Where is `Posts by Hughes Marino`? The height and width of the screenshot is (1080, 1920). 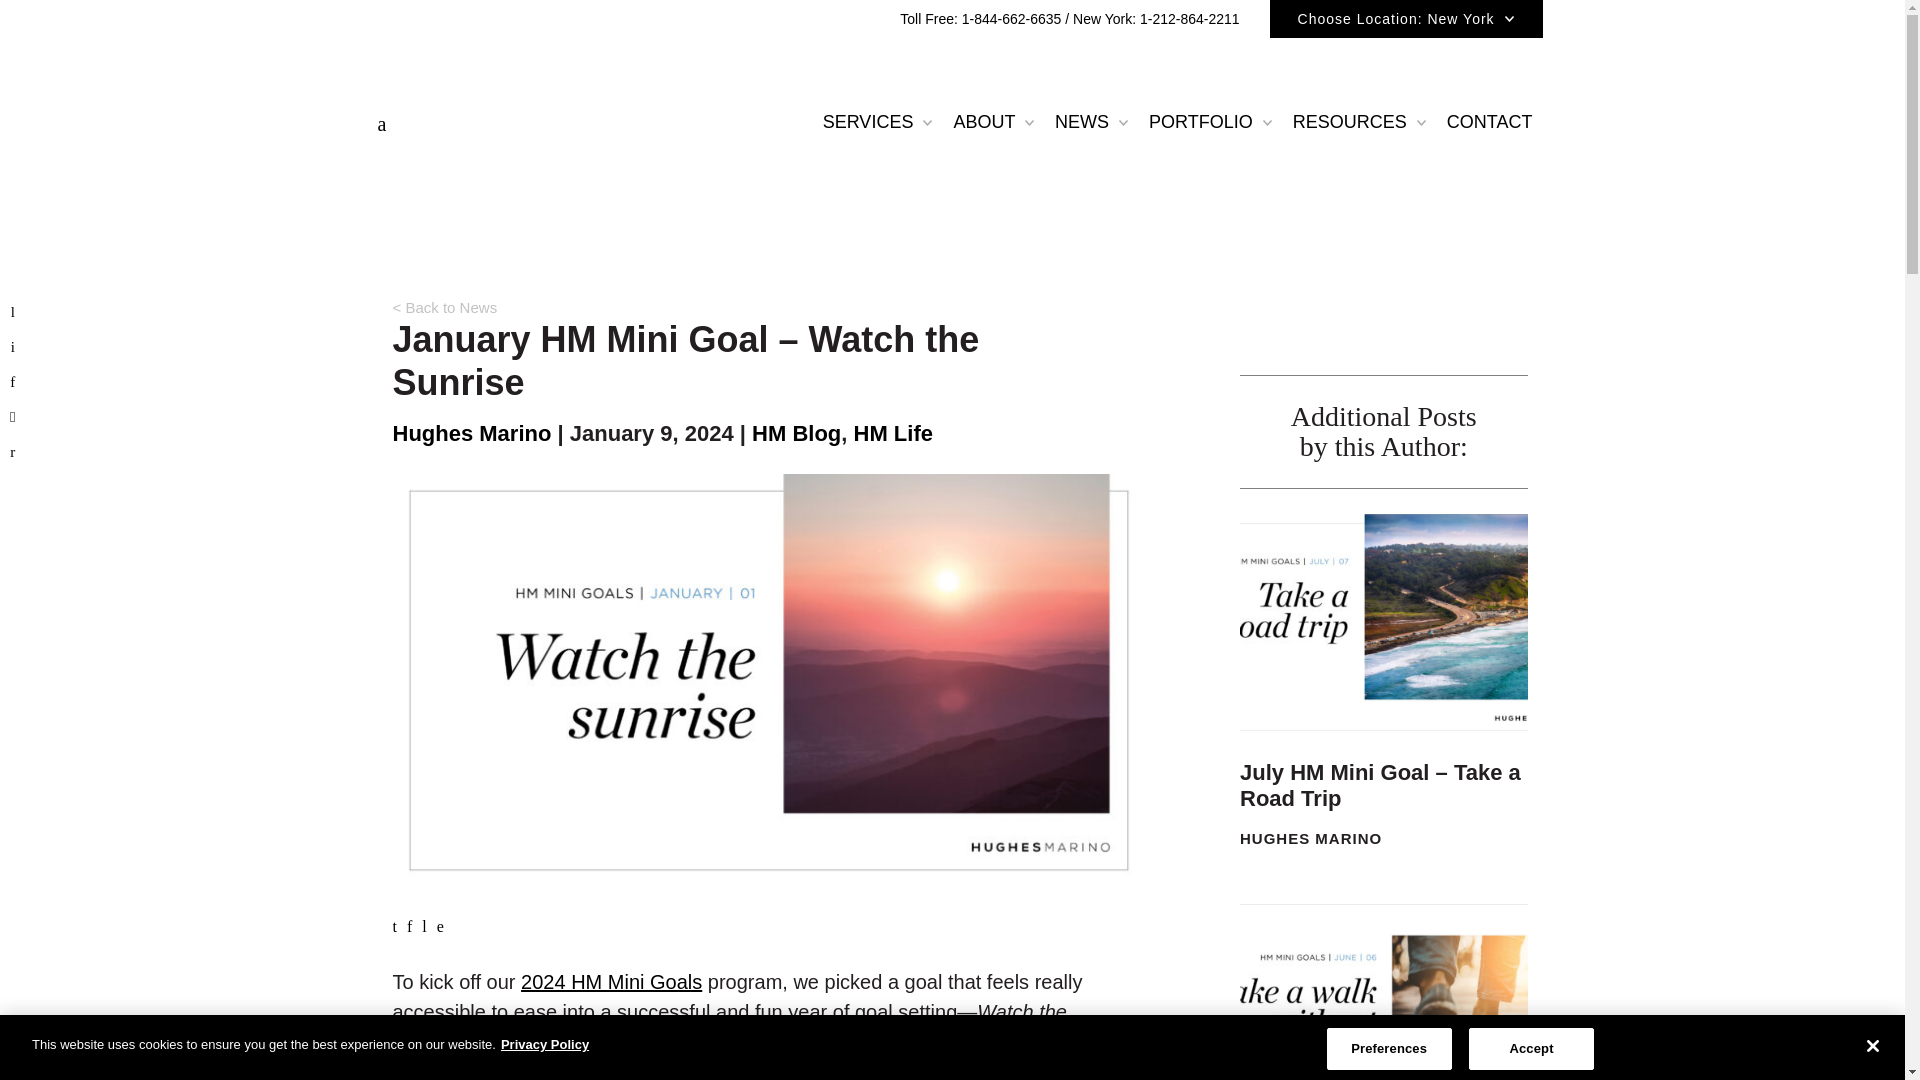 Posts by Hughes Marino is located at coordinates (471, 434).